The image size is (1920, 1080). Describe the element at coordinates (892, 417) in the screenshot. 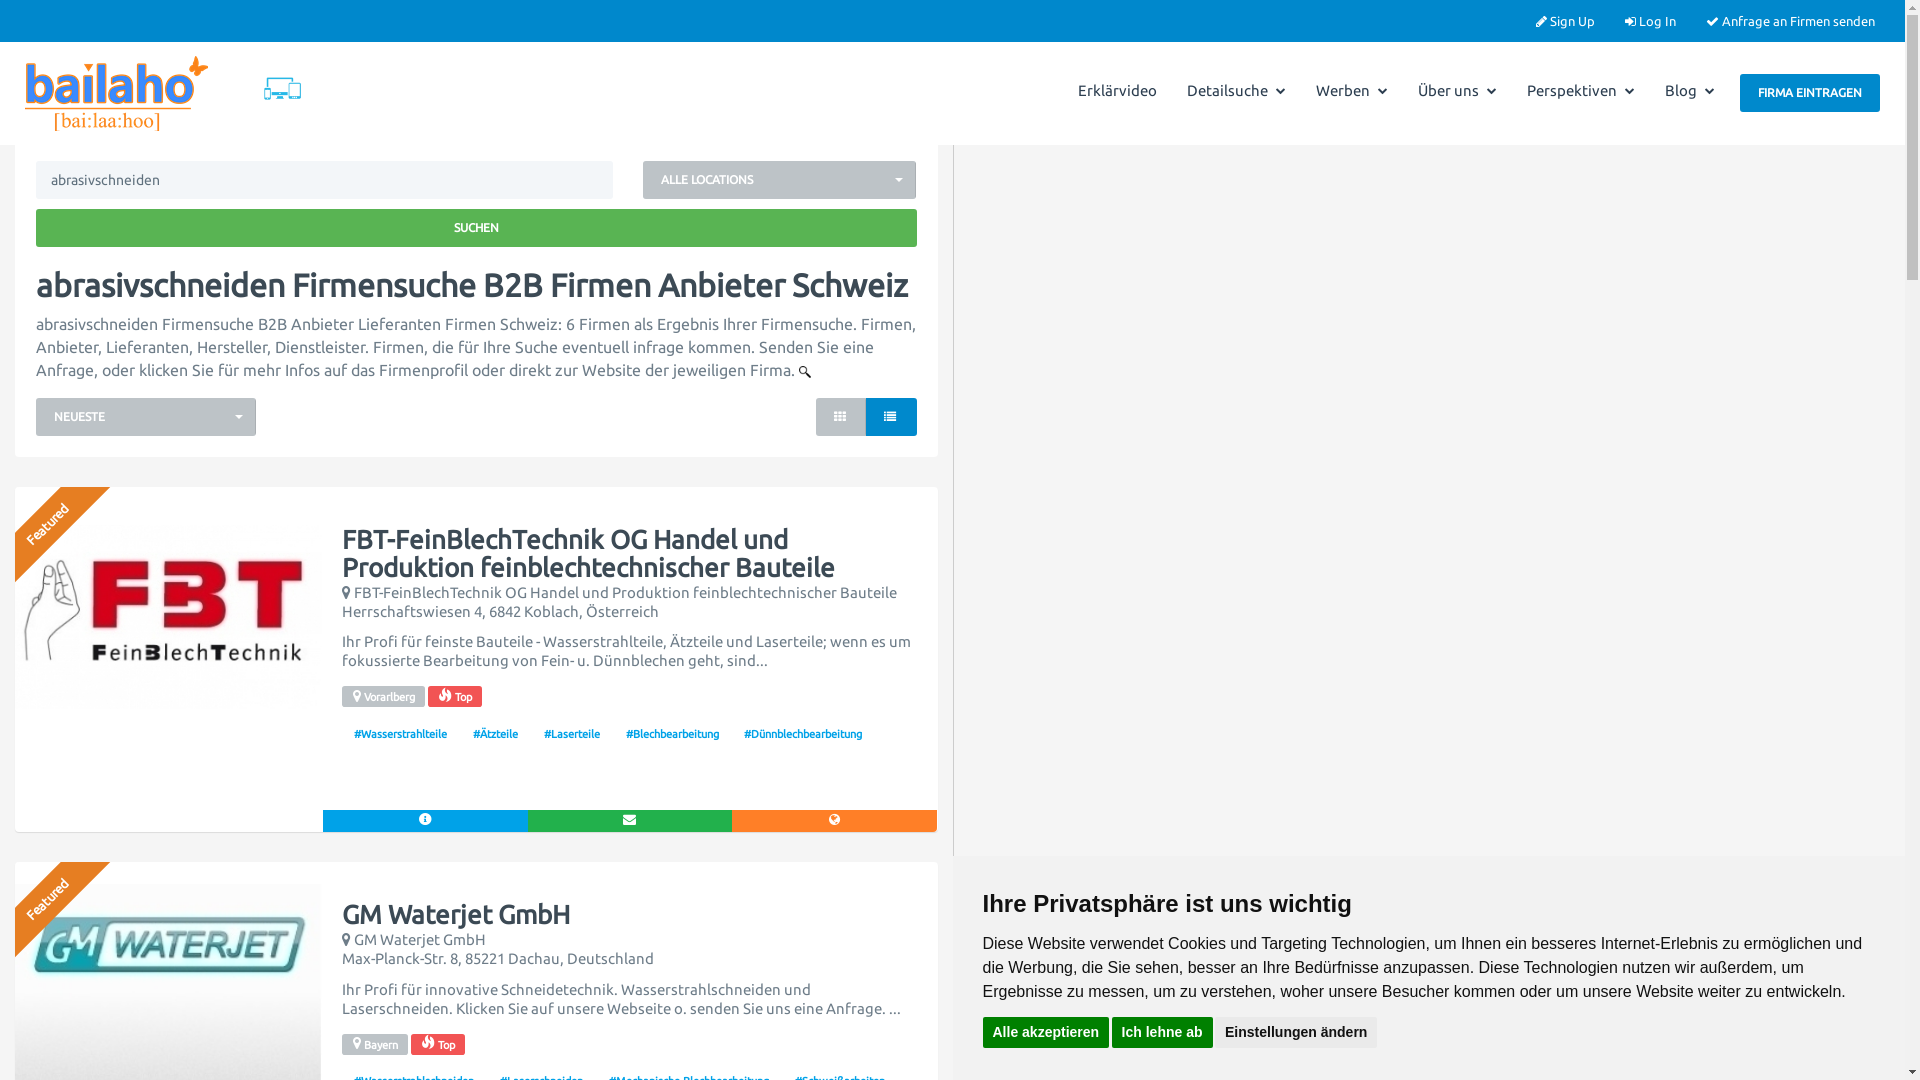

I see ` ` at that location.